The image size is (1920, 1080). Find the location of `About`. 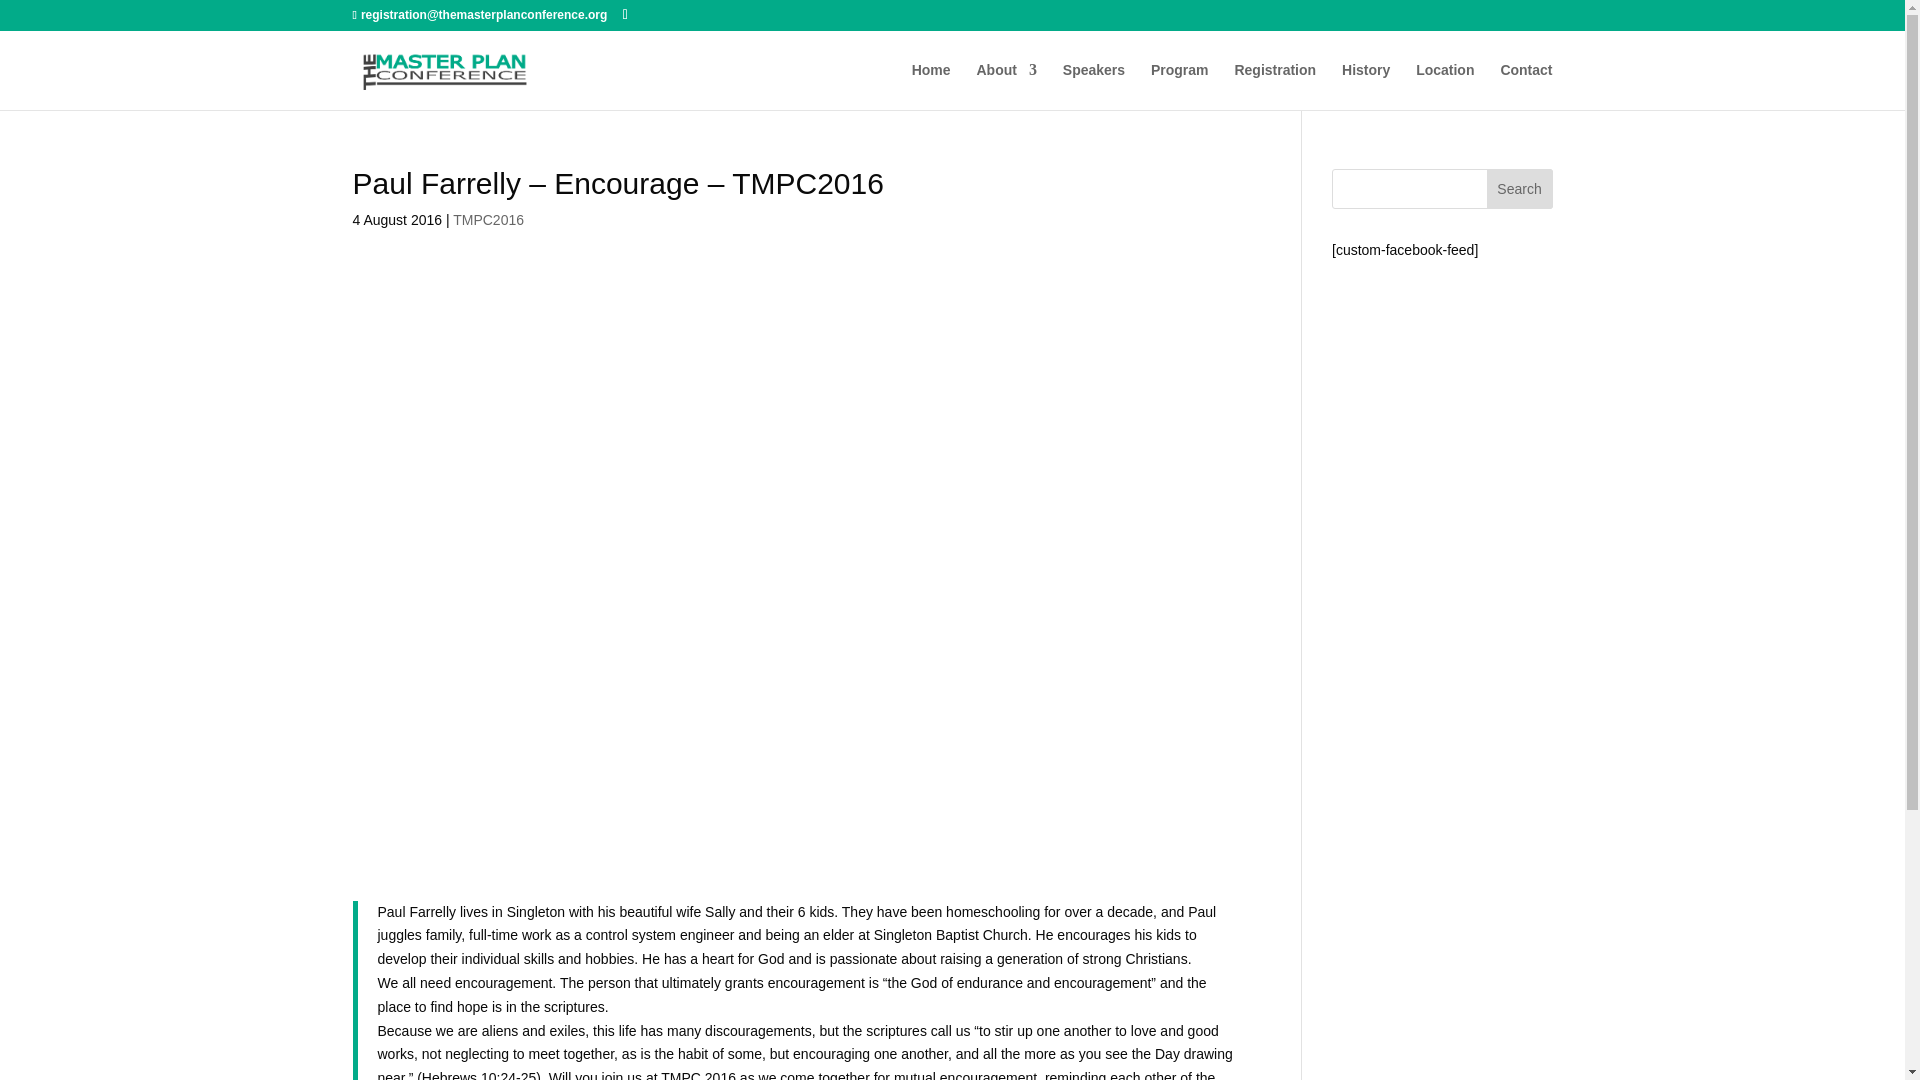

About is located at coordinates (1006, 86).